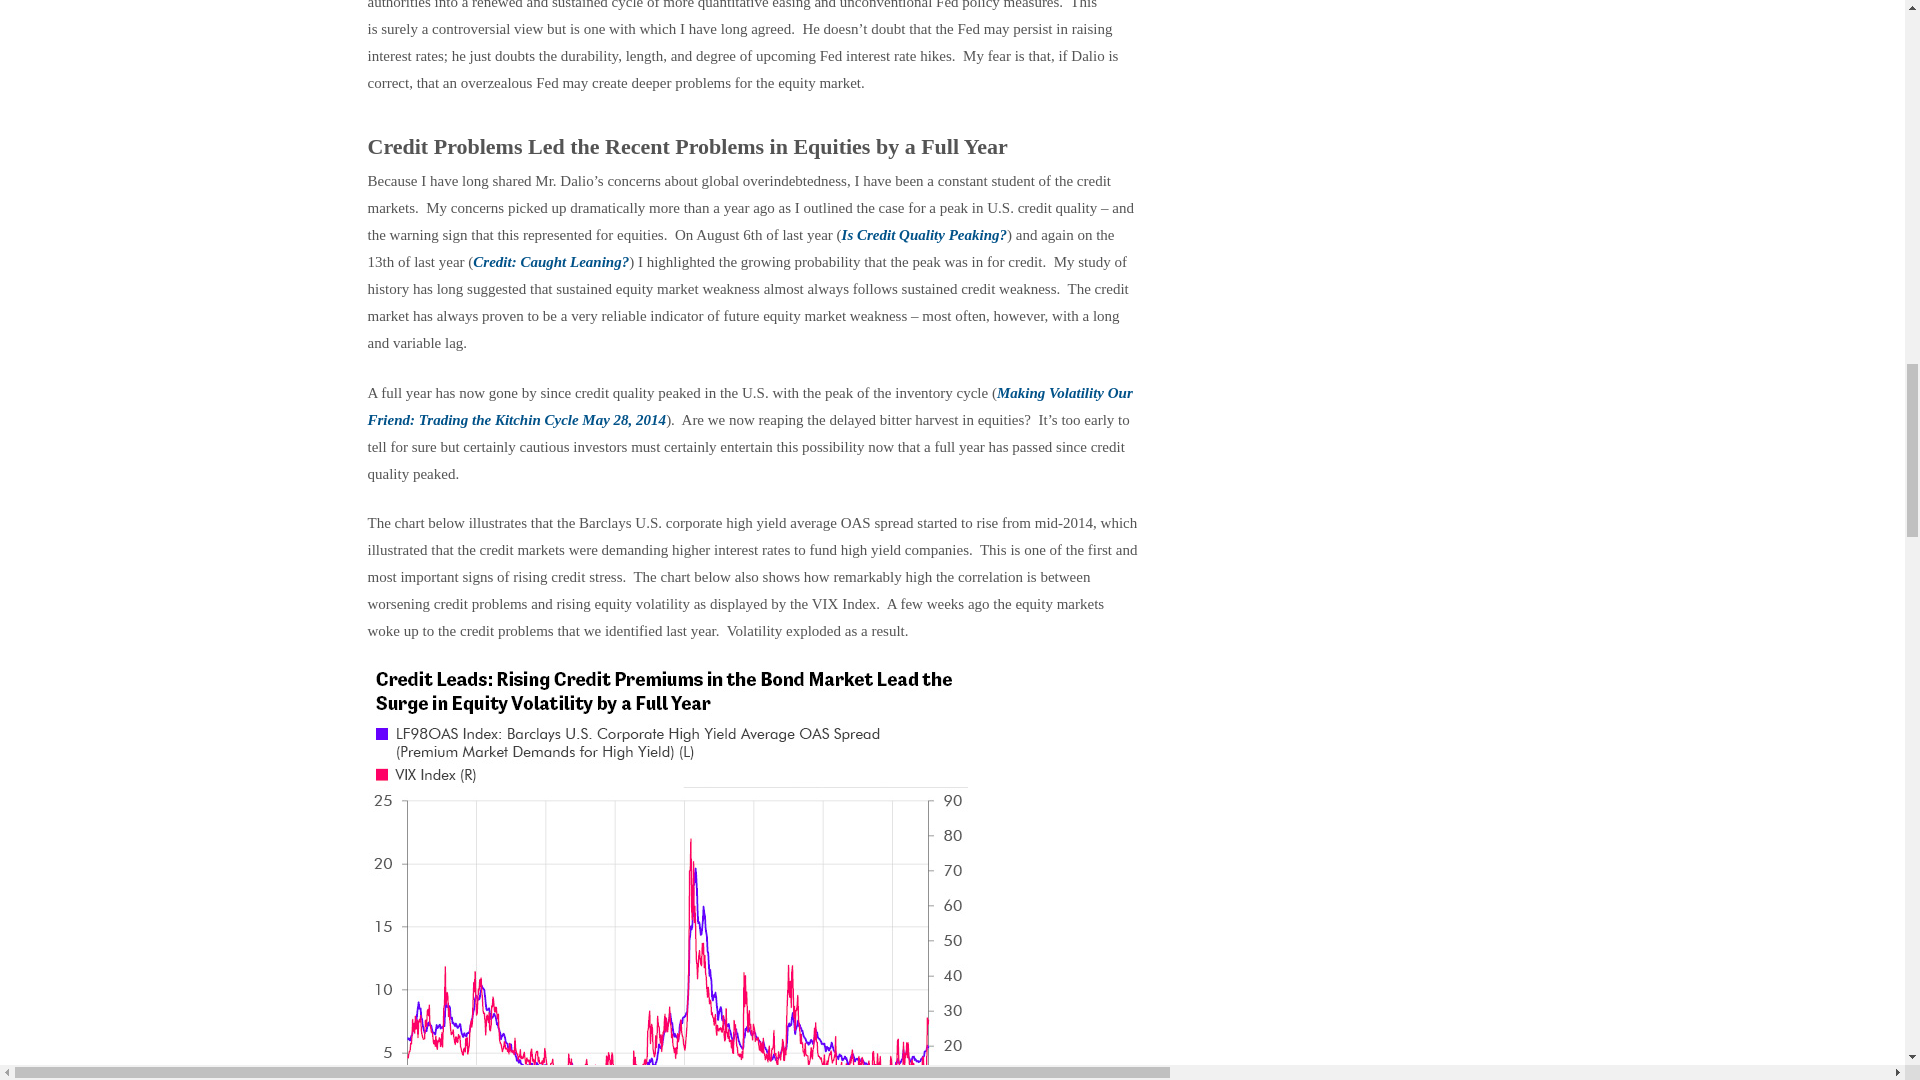 The height and width of the screenshot is (1080, 1920). I want to click on Is Credit Quality Peaking?, so click(924, 234).